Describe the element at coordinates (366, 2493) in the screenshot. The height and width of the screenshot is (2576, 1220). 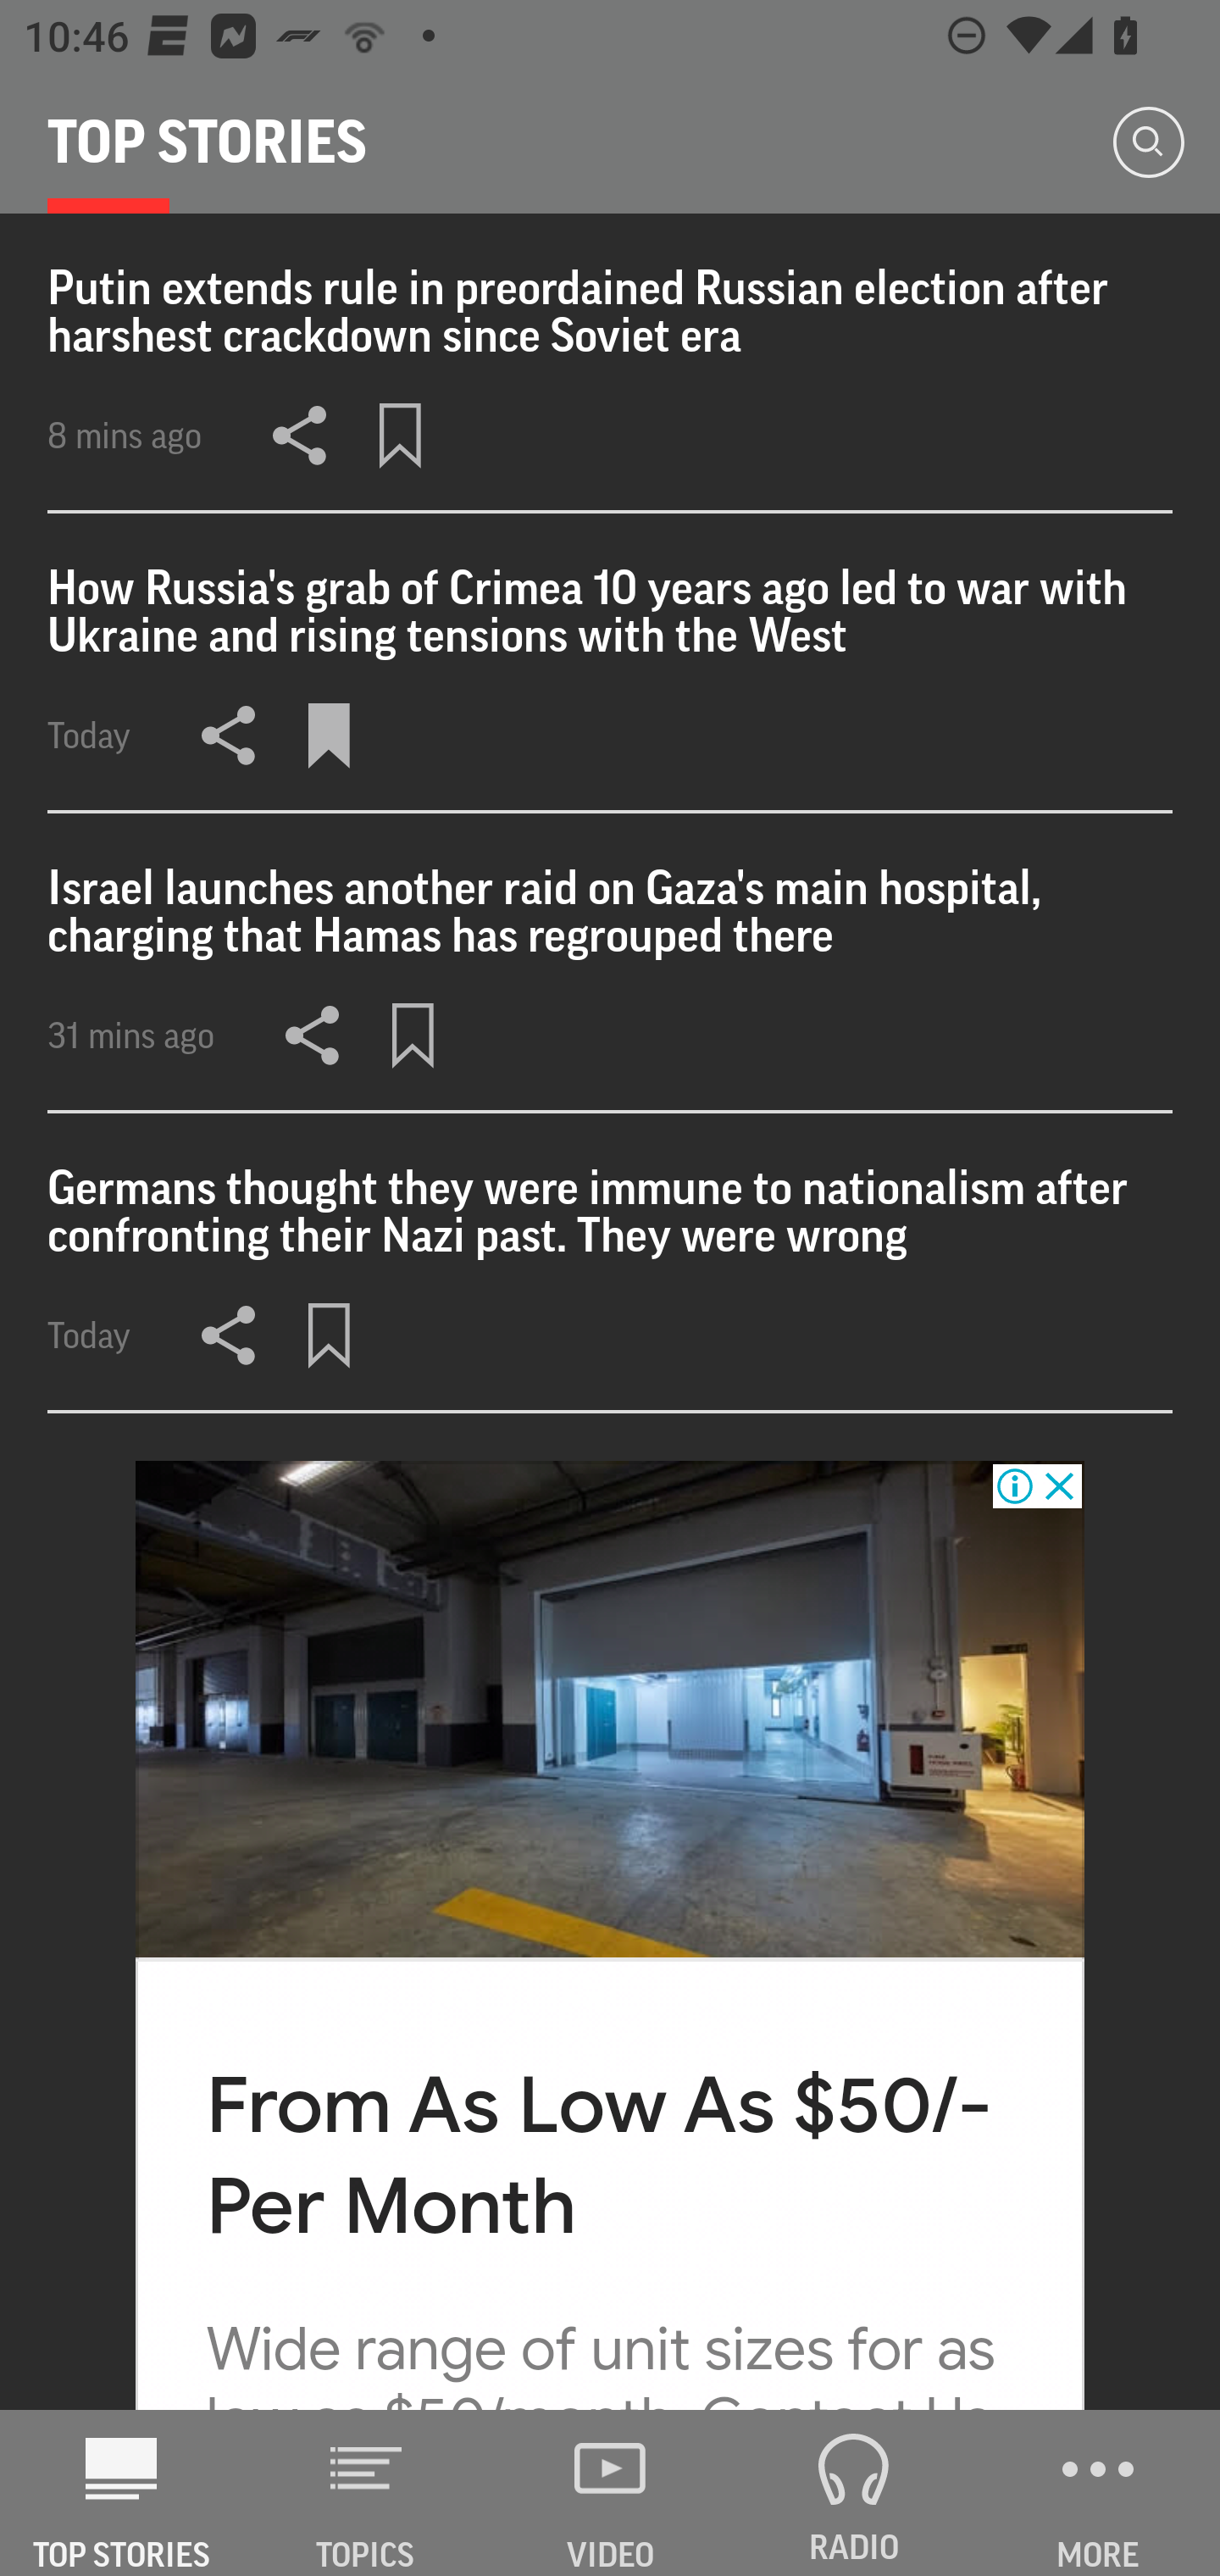
I see `TOPICS` at that location.